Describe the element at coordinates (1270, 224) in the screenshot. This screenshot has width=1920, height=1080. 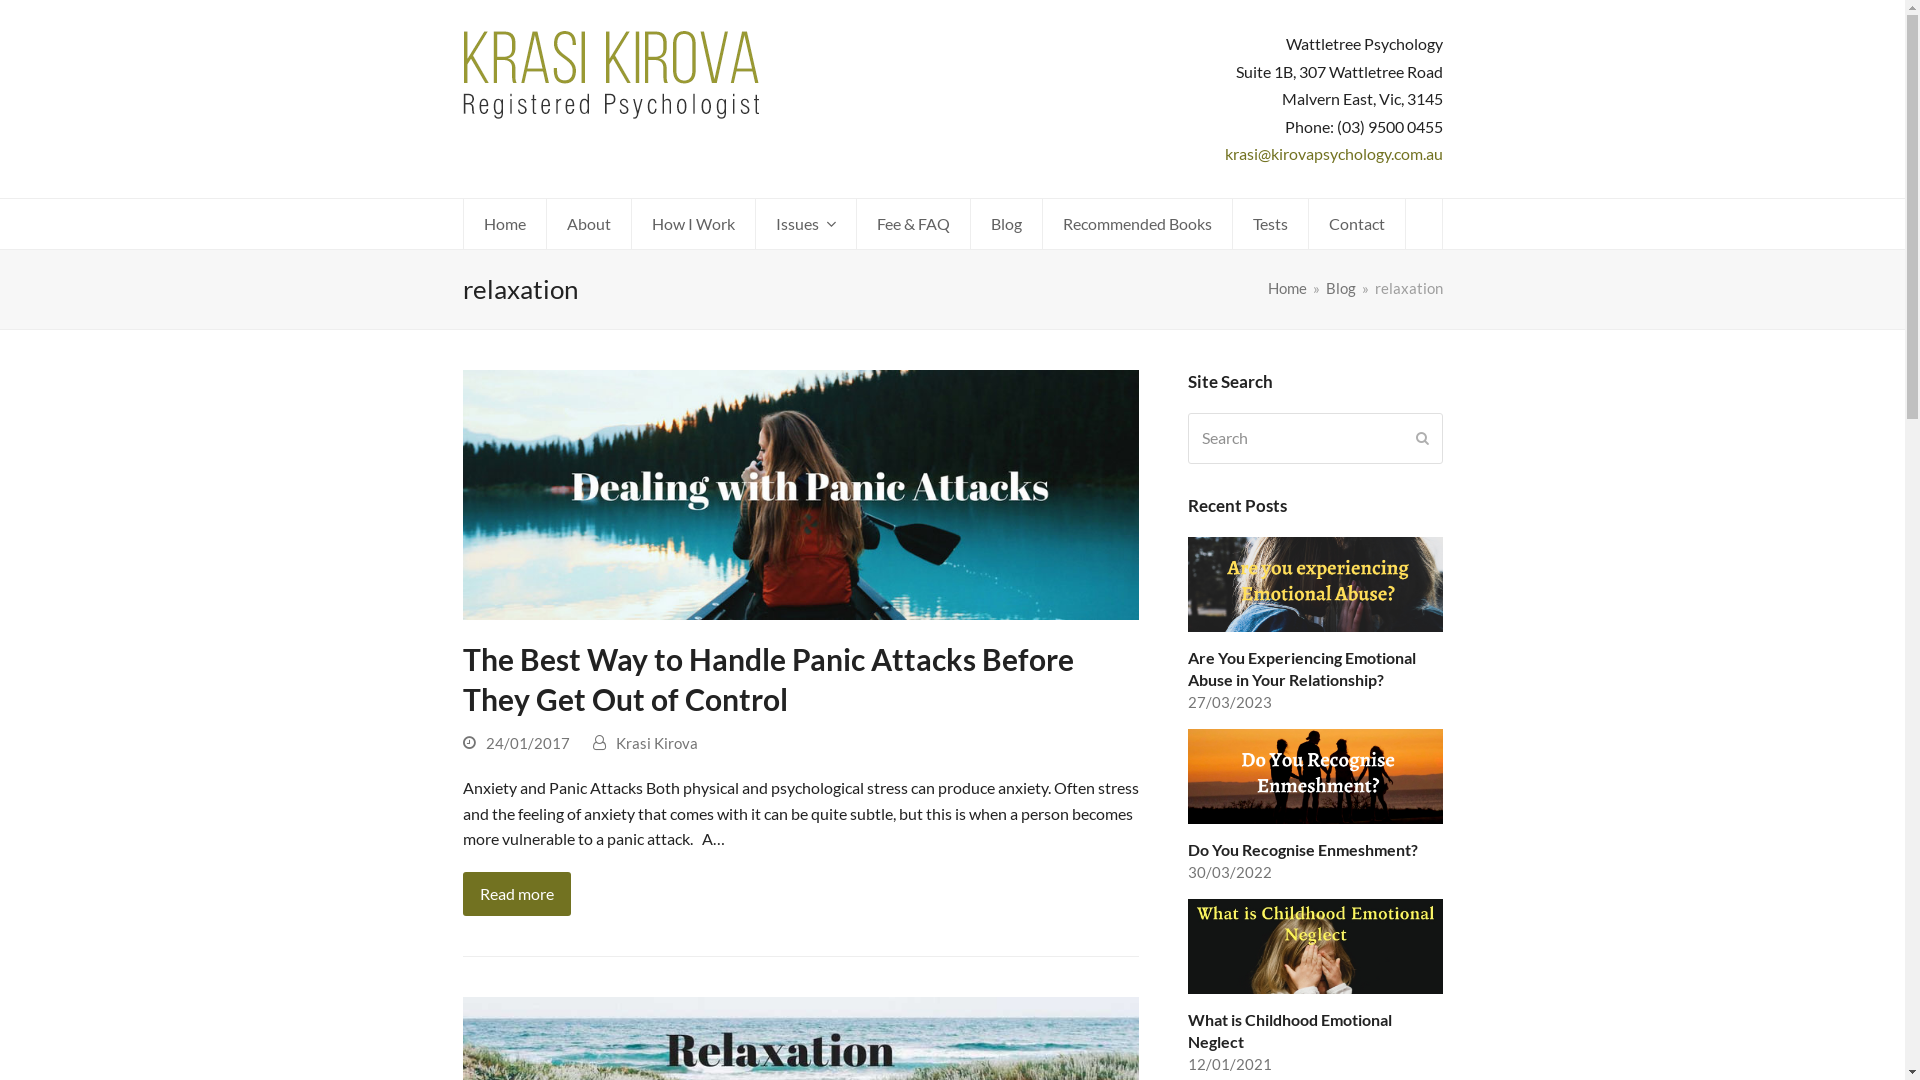
I see `Tests` at that location.